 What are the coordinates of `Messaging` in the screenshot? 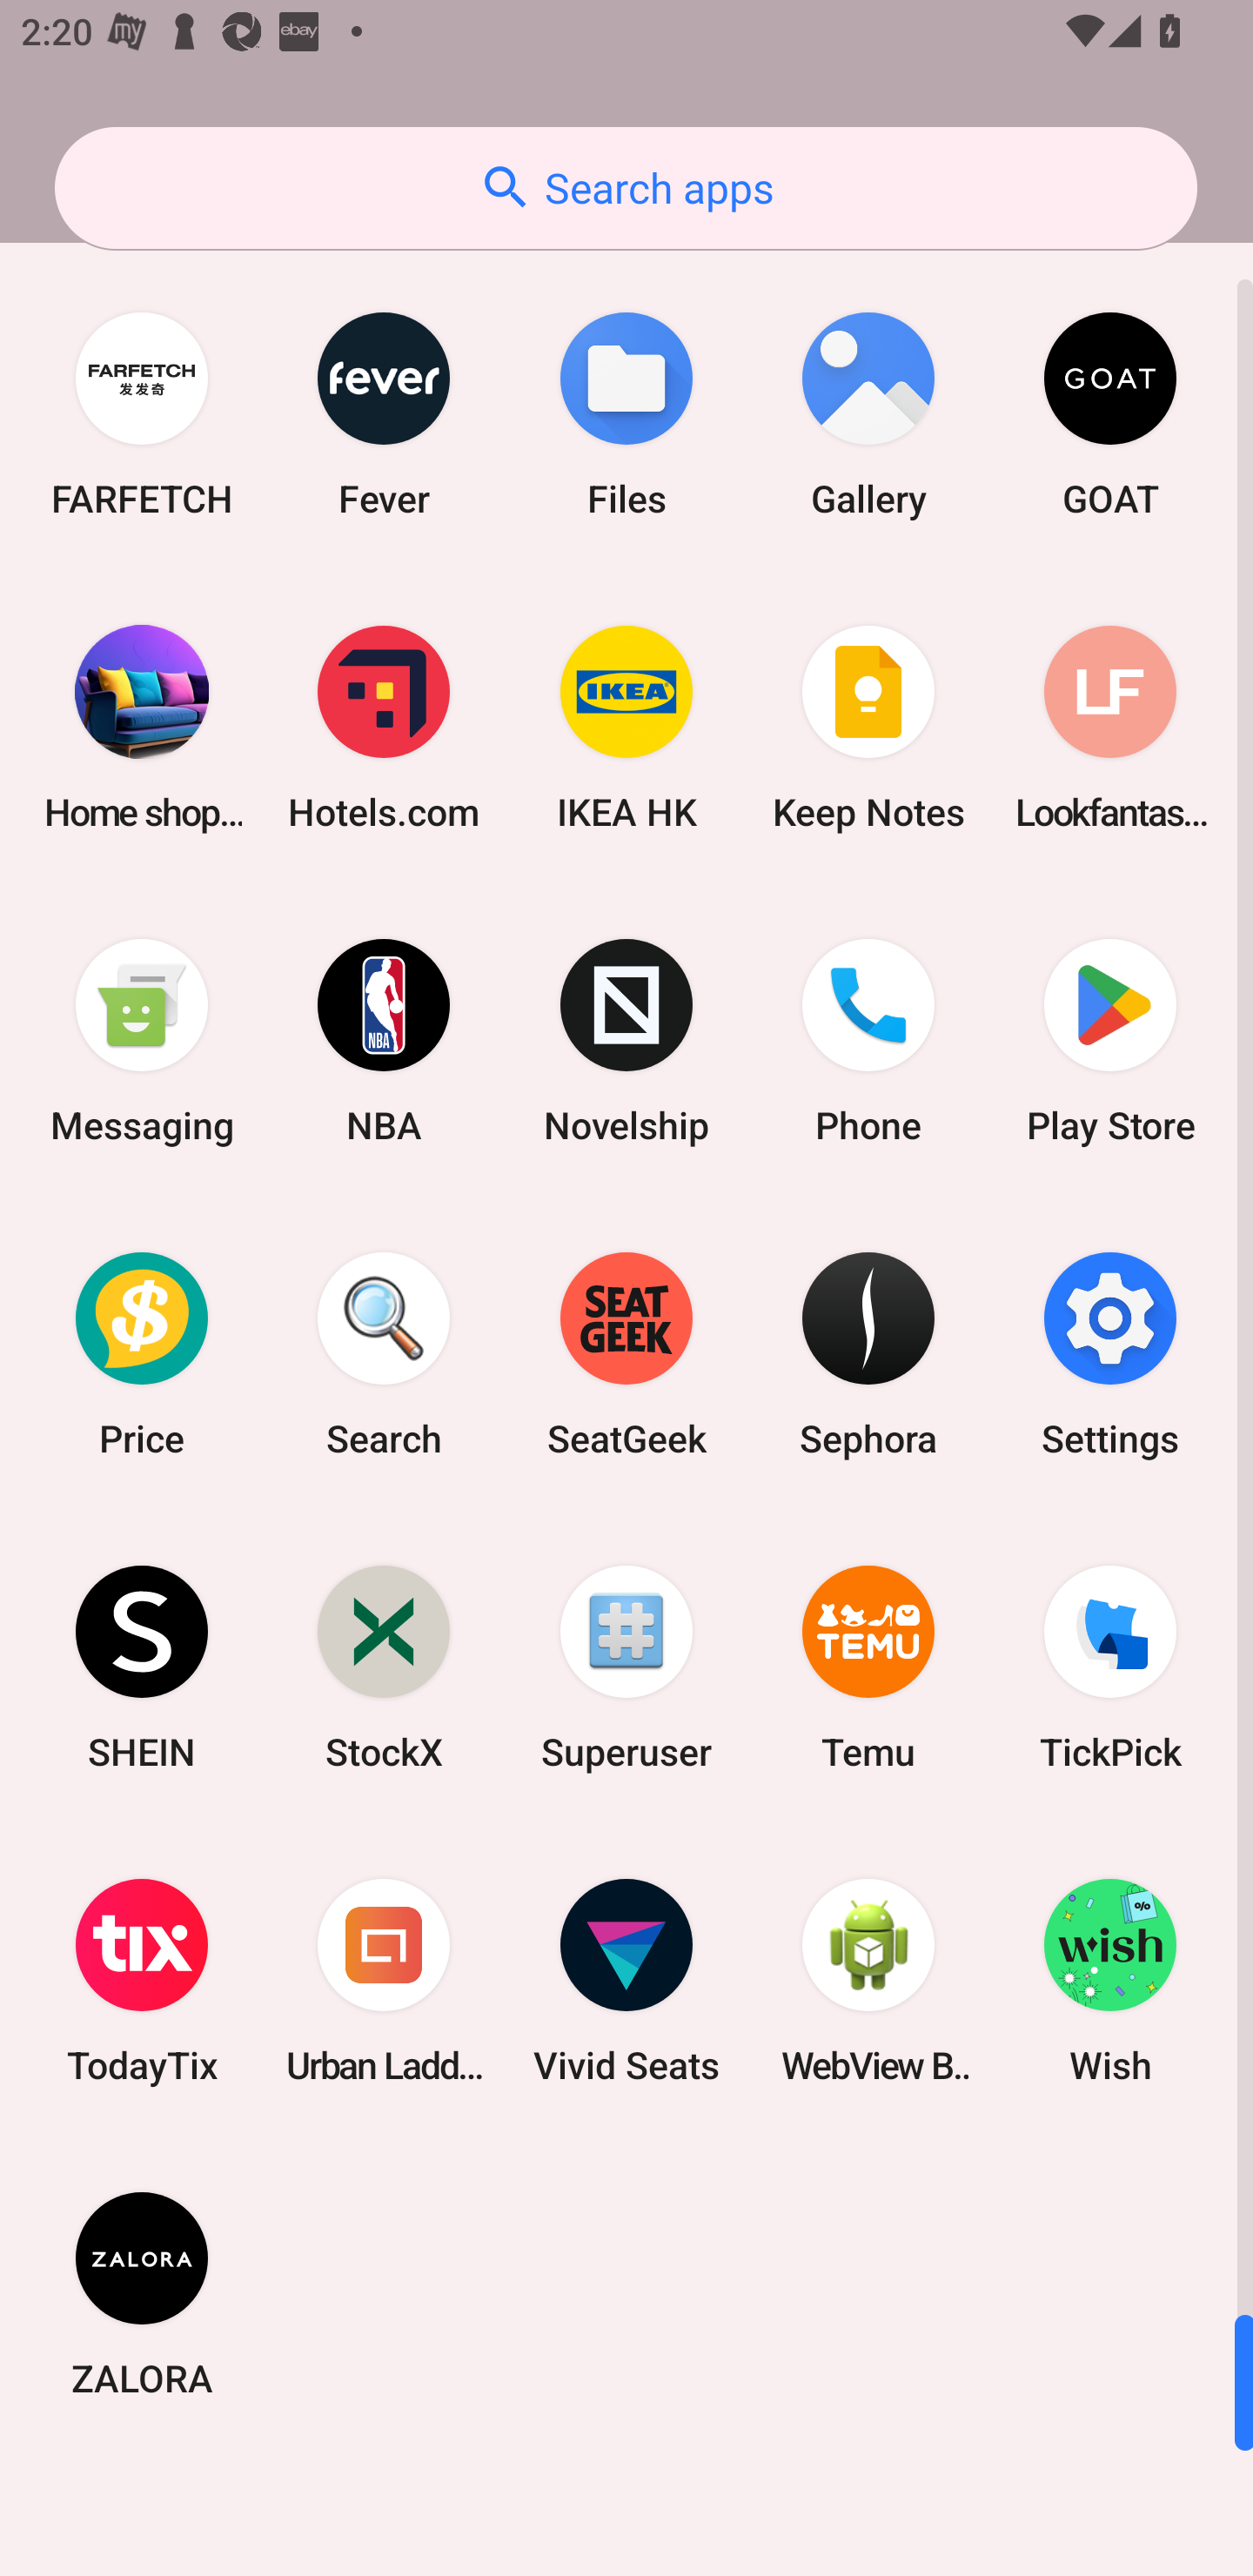 It's located at (142, 1041).